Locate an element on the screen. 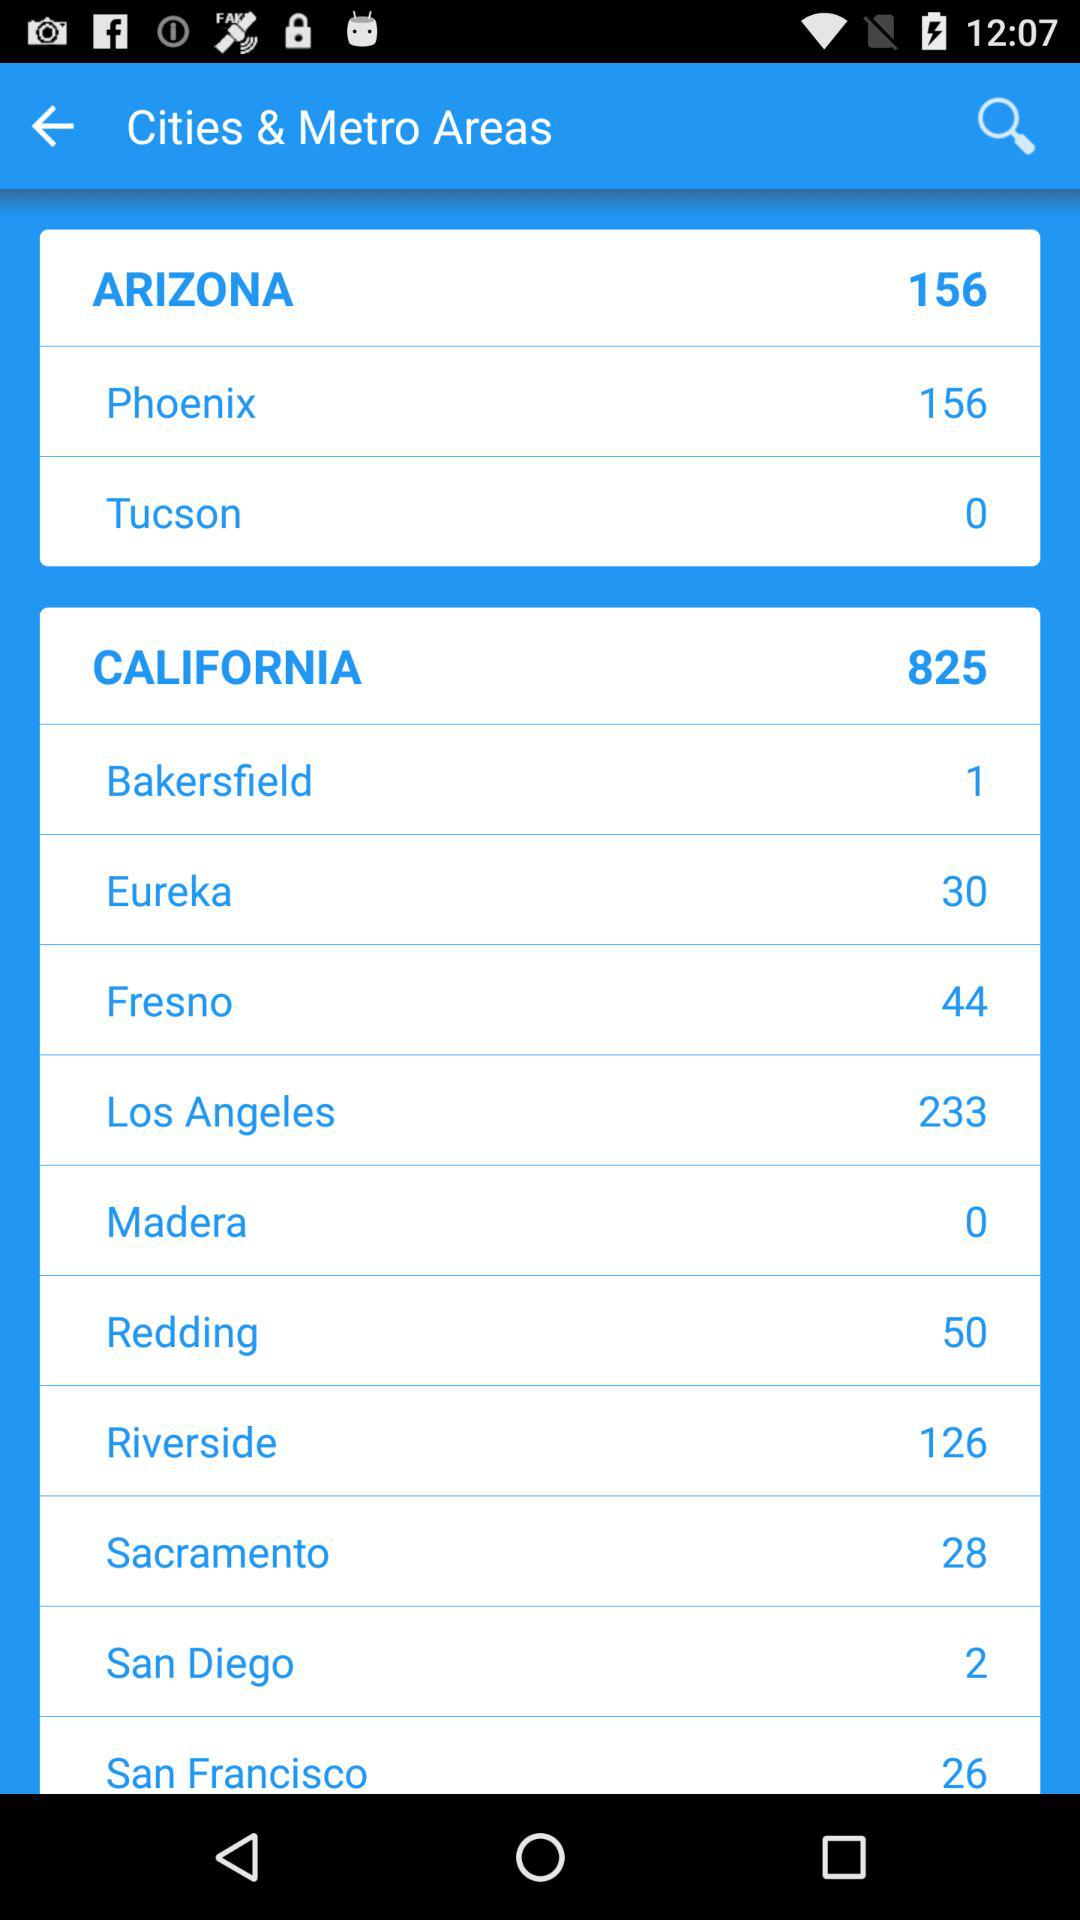 The height and width of the screenshot is (1920, 1080). choose the app below riverside icon is located at coordinates (415, 1550).